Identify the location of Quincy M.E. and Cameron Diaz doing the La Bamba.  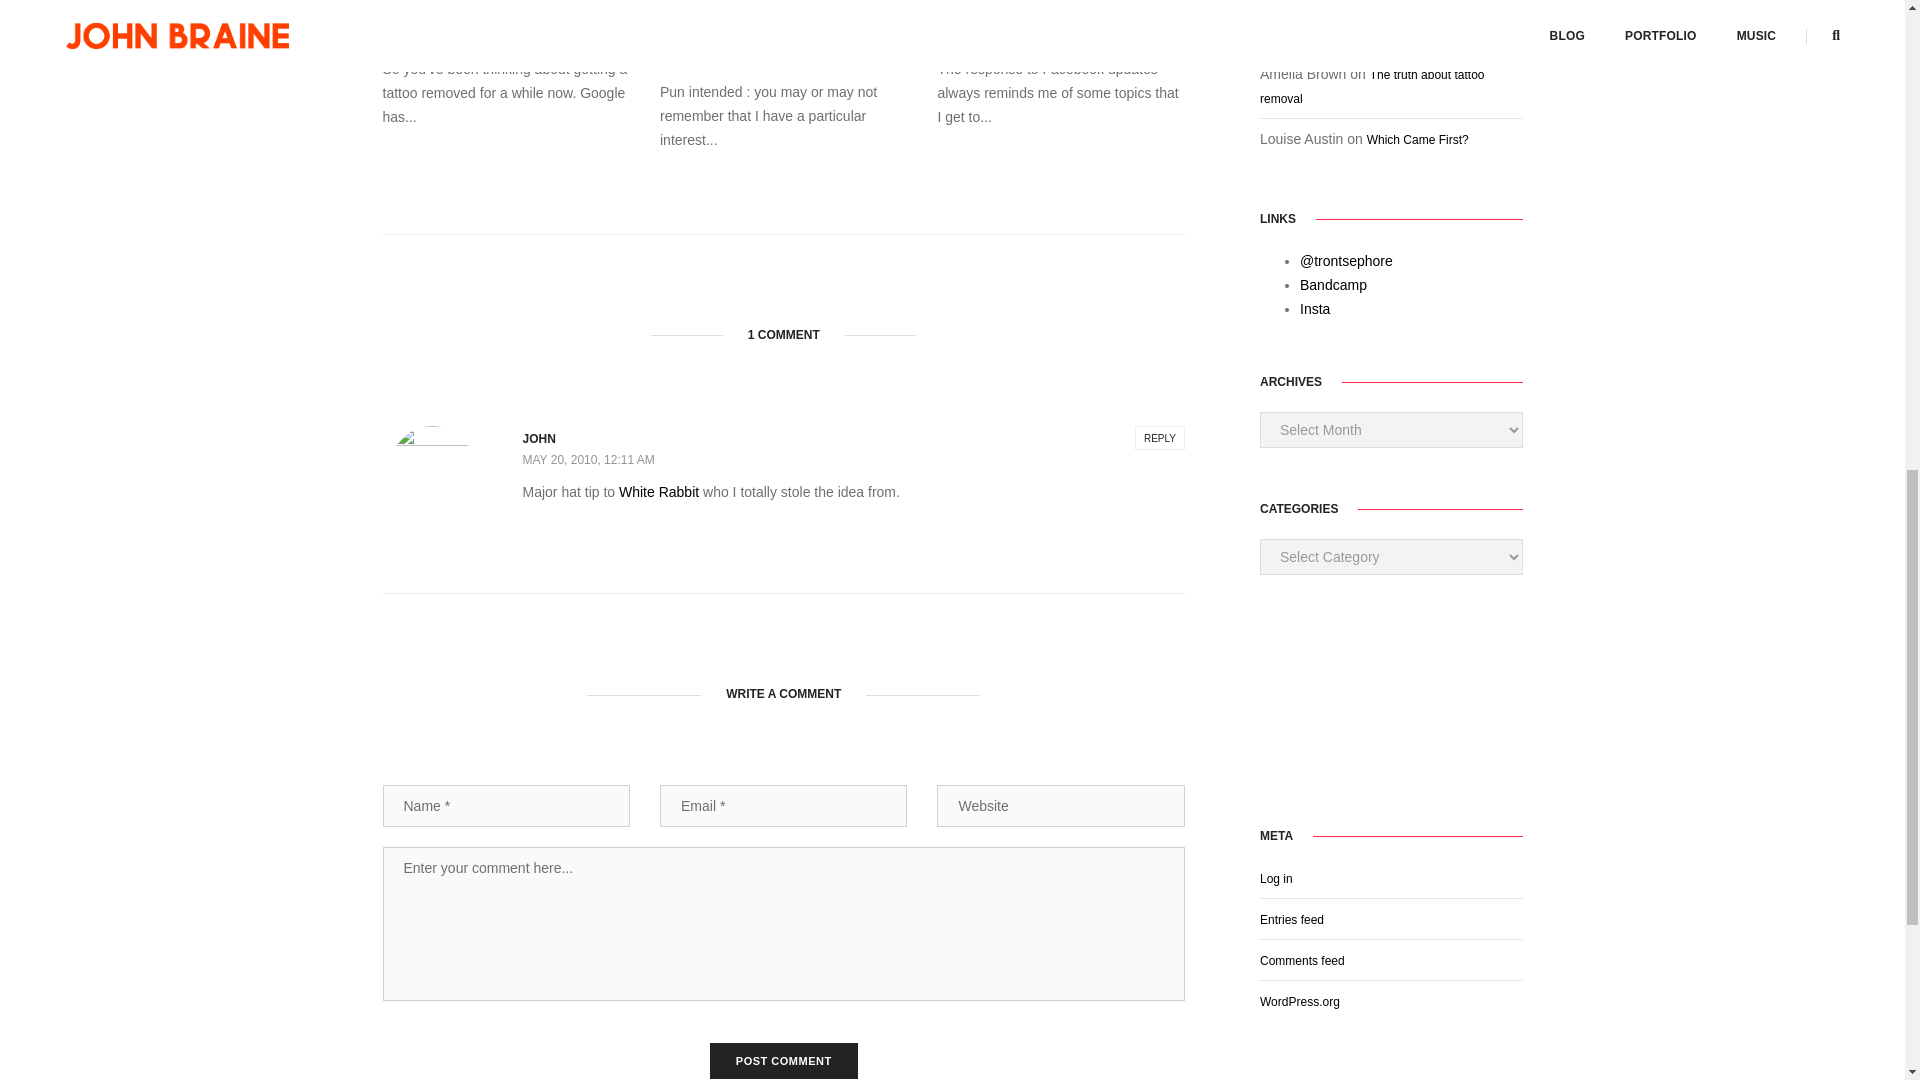
(783, 19).